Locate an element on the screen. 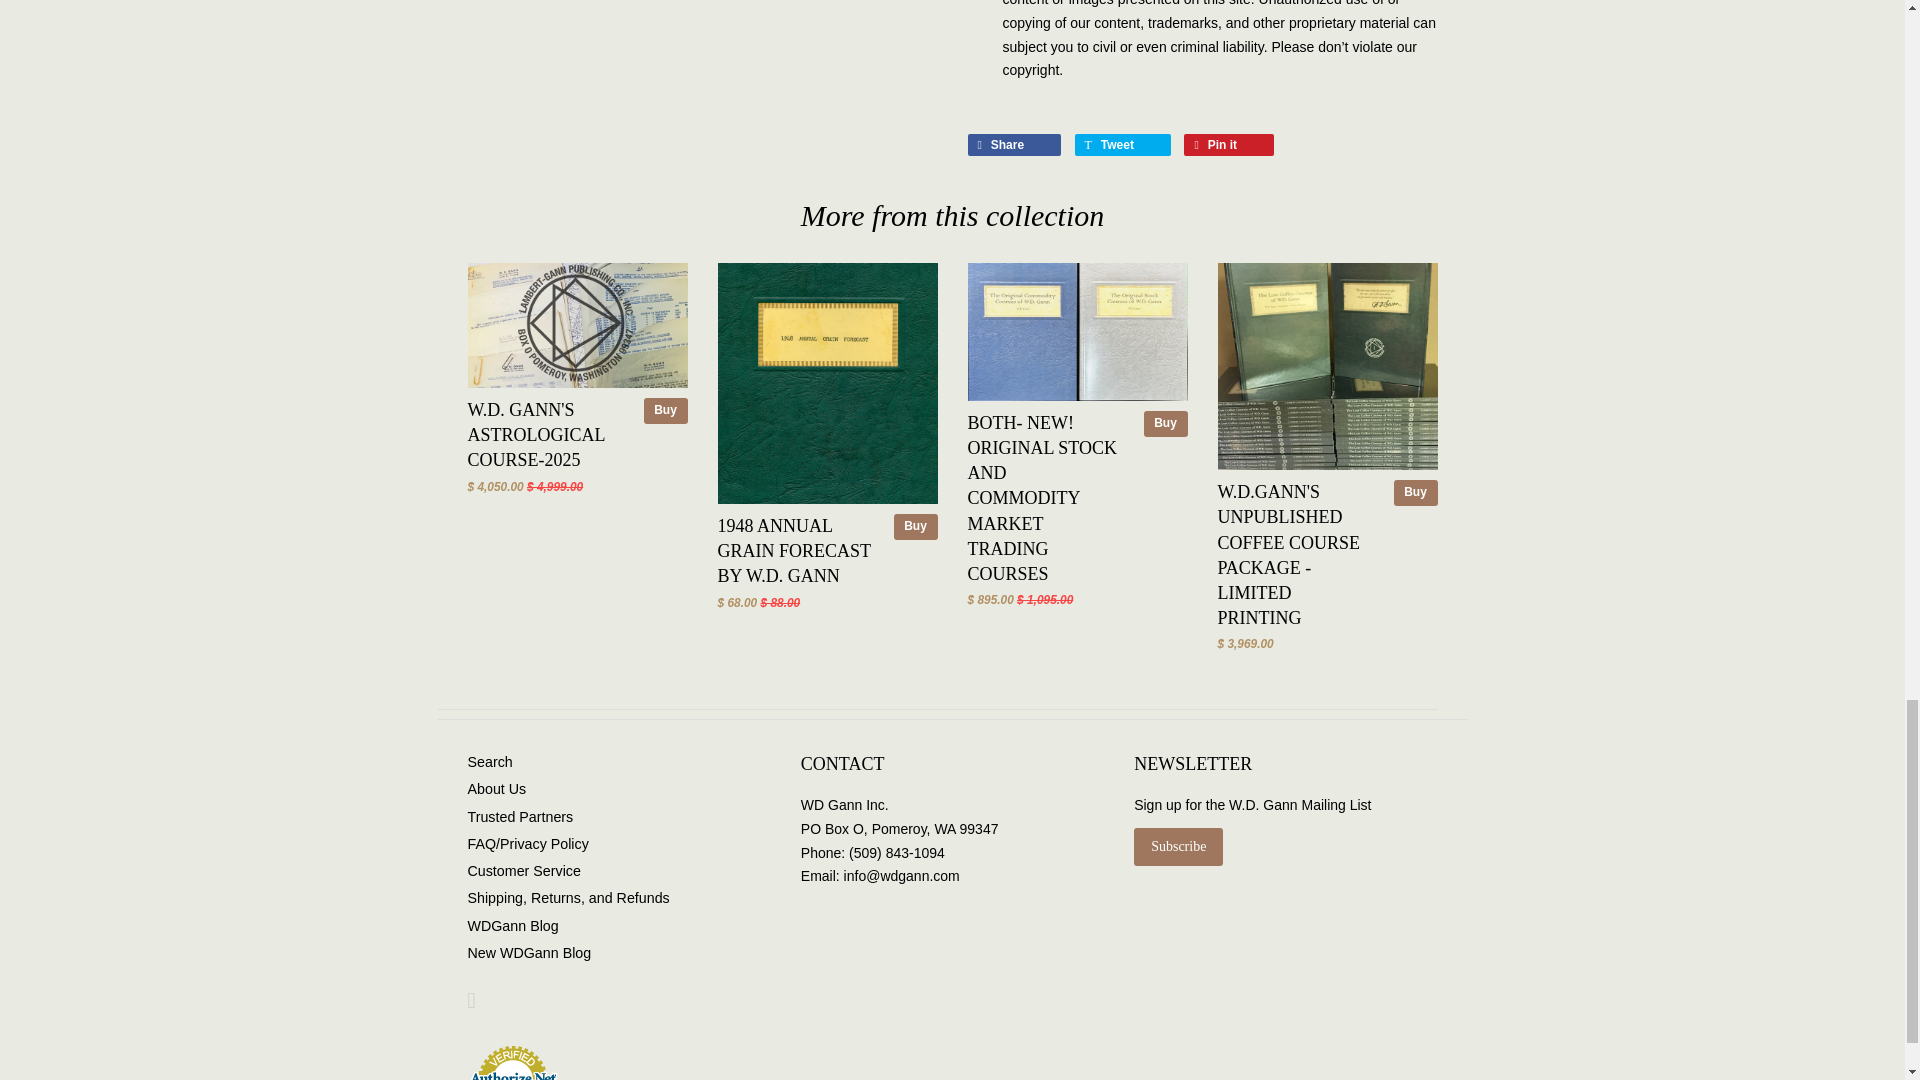 Image resolution: width=1920 pixels, height=1080 pixels. WD Gann, Inc on Facebook is located at coordinates (472, 1003).